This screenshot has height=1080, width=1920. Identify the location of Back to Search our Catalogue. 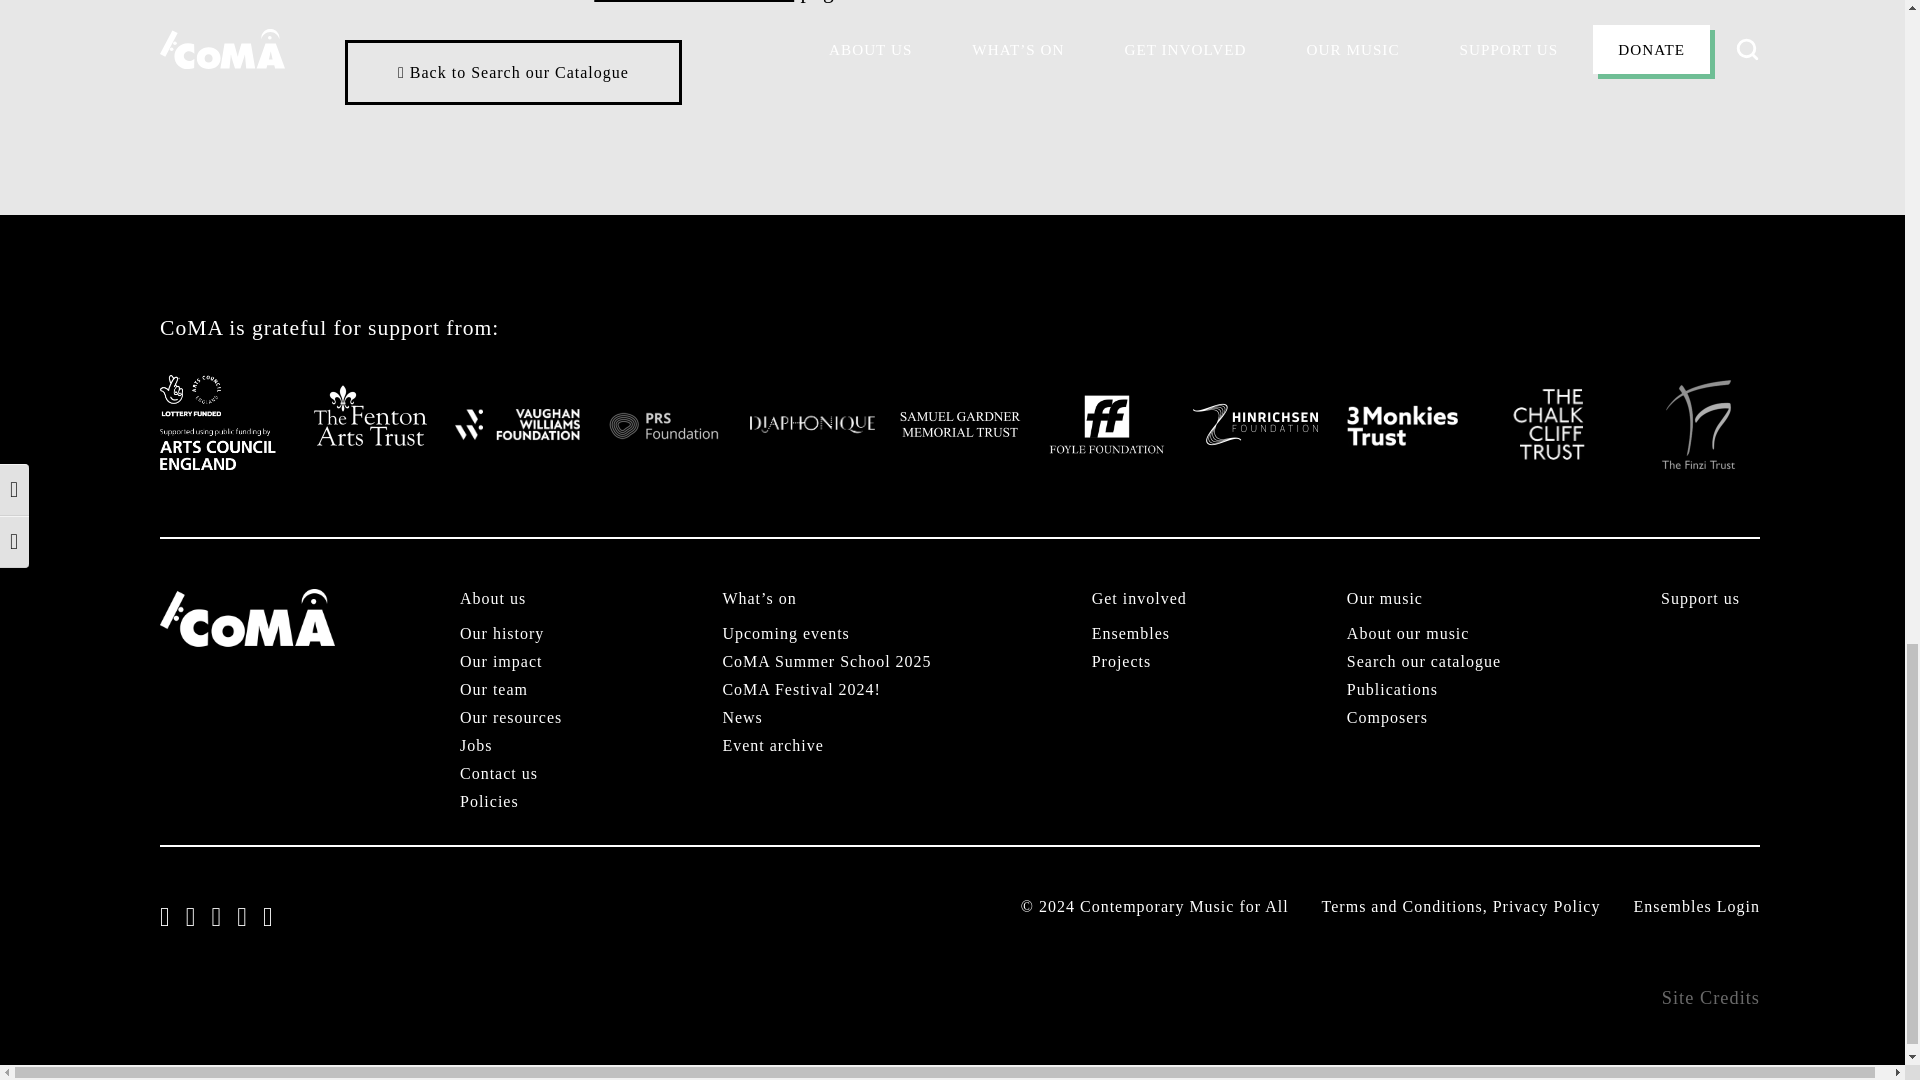
(513, 72).